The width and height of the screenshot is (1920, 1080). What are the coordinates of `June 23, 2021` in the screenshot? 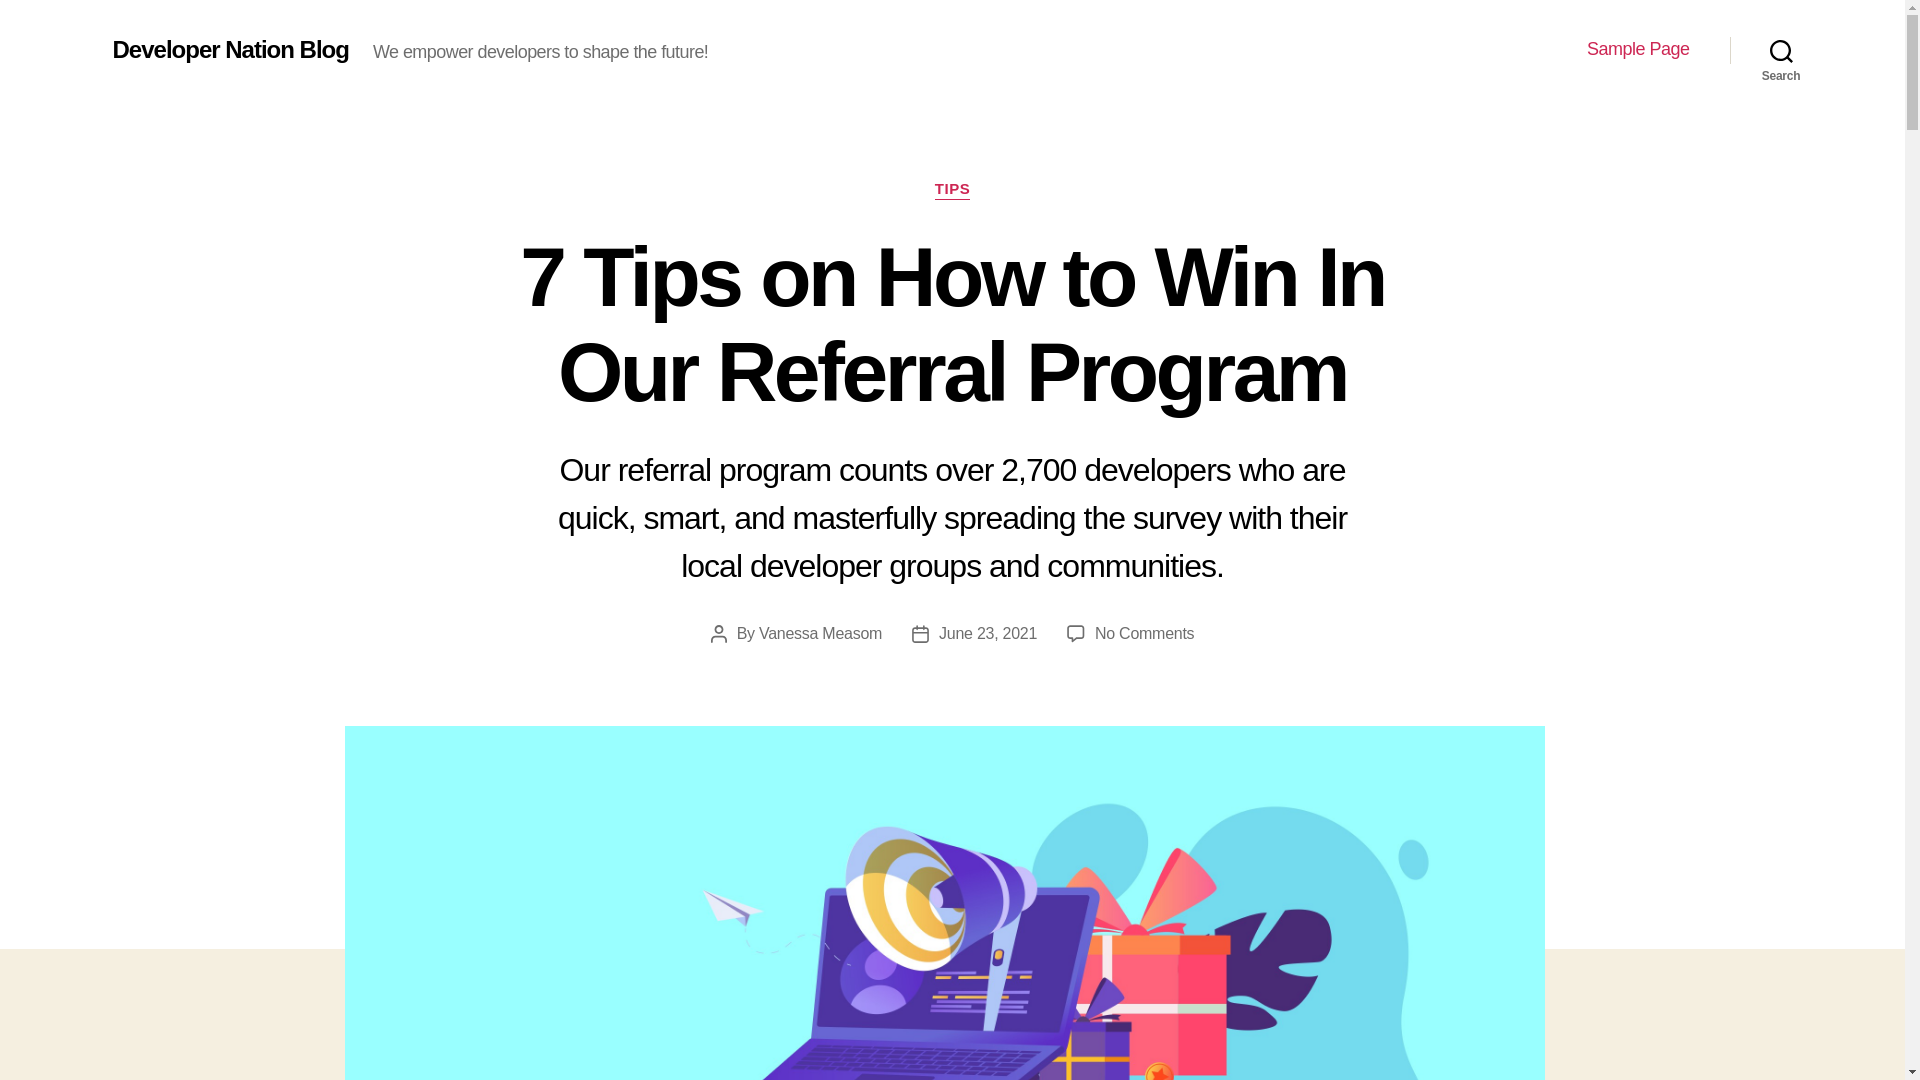 It's located at (987, 633).